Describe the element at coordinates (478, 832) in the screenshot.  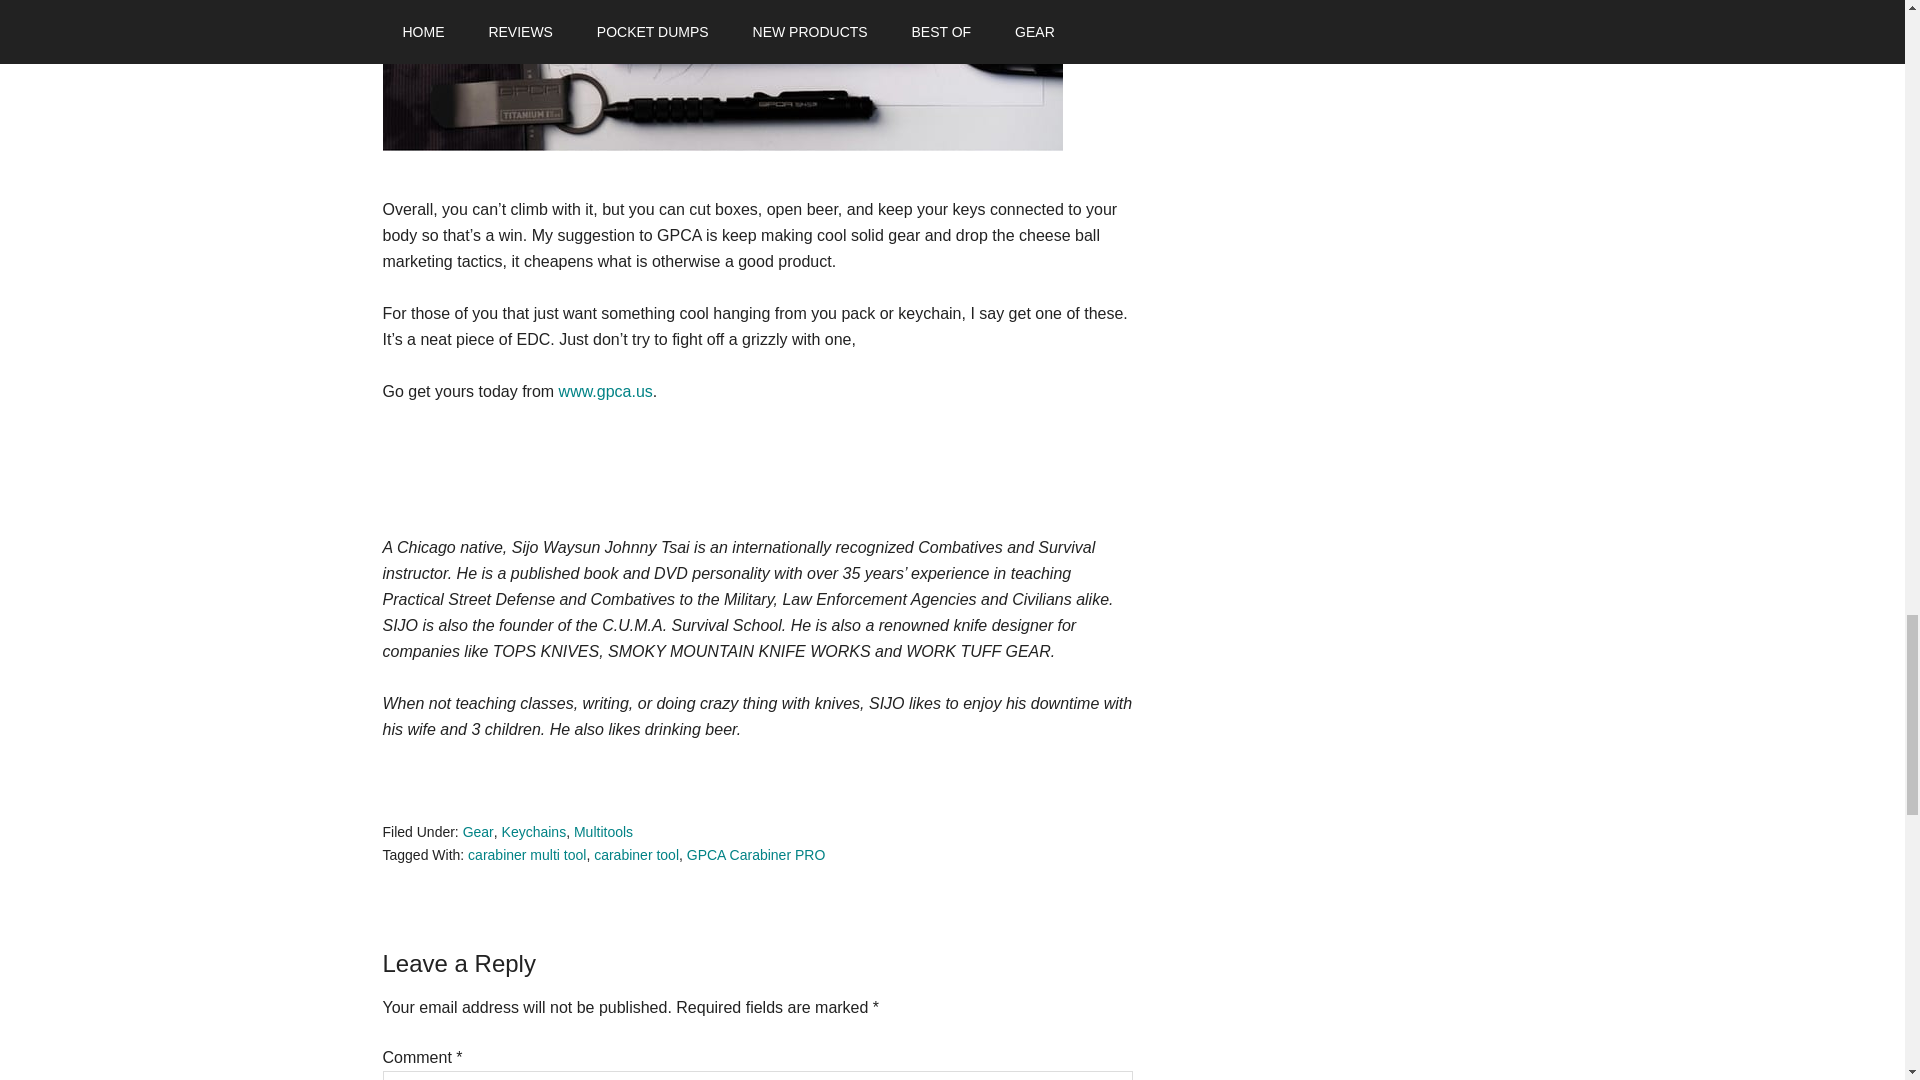
I see `Gear` at that location.